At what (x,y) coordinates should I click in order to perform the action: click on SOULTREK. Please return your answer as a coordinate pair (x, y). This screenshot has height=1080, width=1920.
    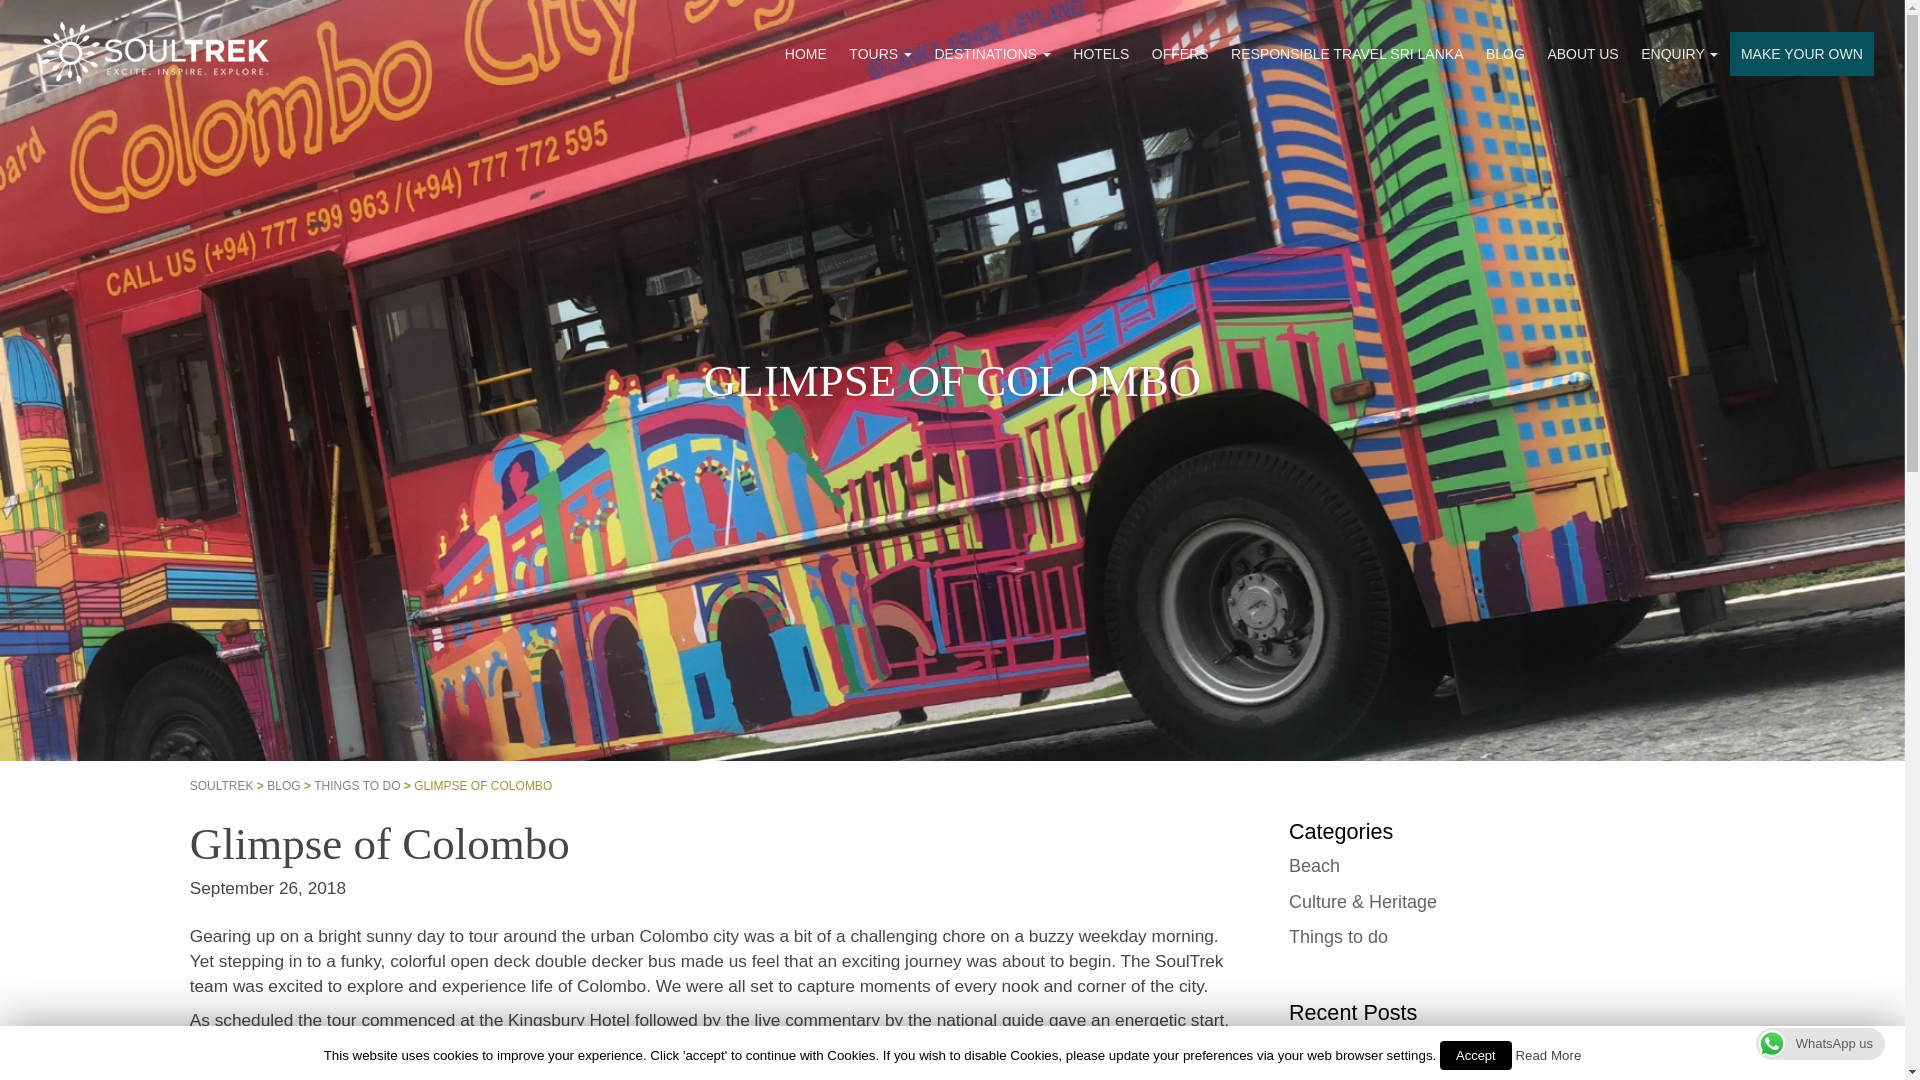
    Looking at the image, I should click on (222, 785).